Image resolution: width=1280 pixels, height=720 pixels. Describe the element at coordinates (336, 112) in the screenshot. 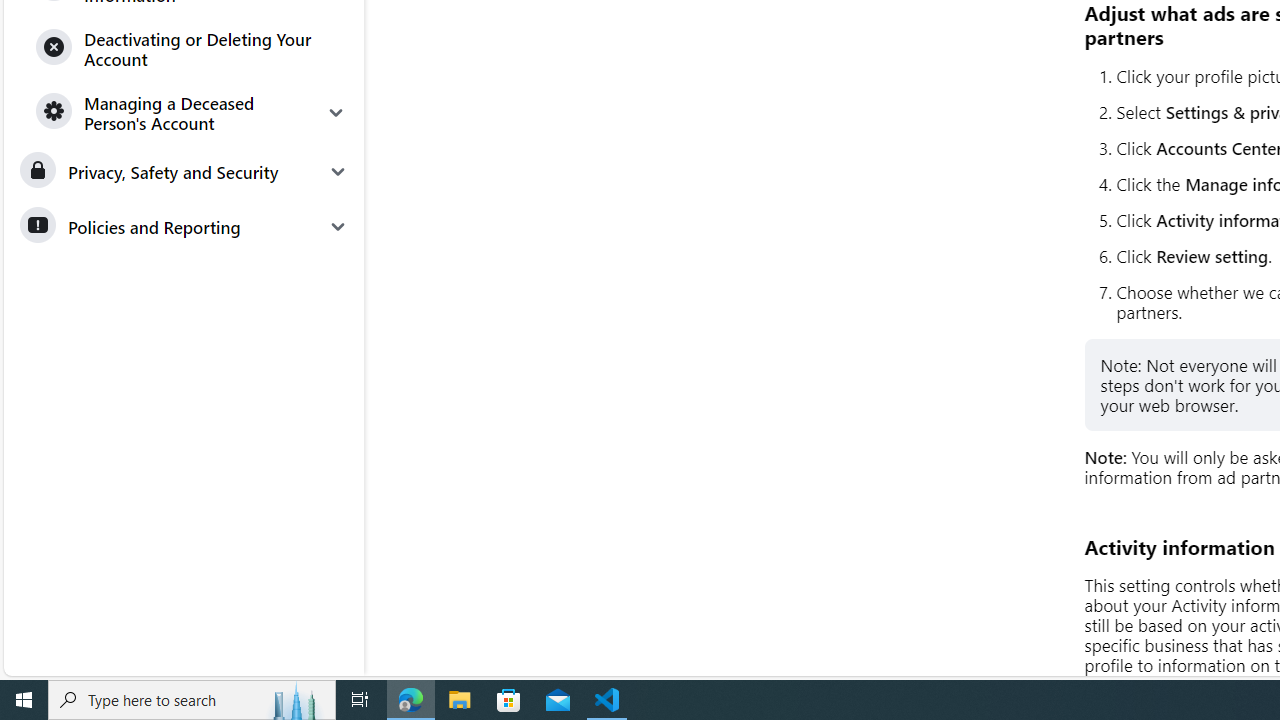

I see `Expand` at that location.